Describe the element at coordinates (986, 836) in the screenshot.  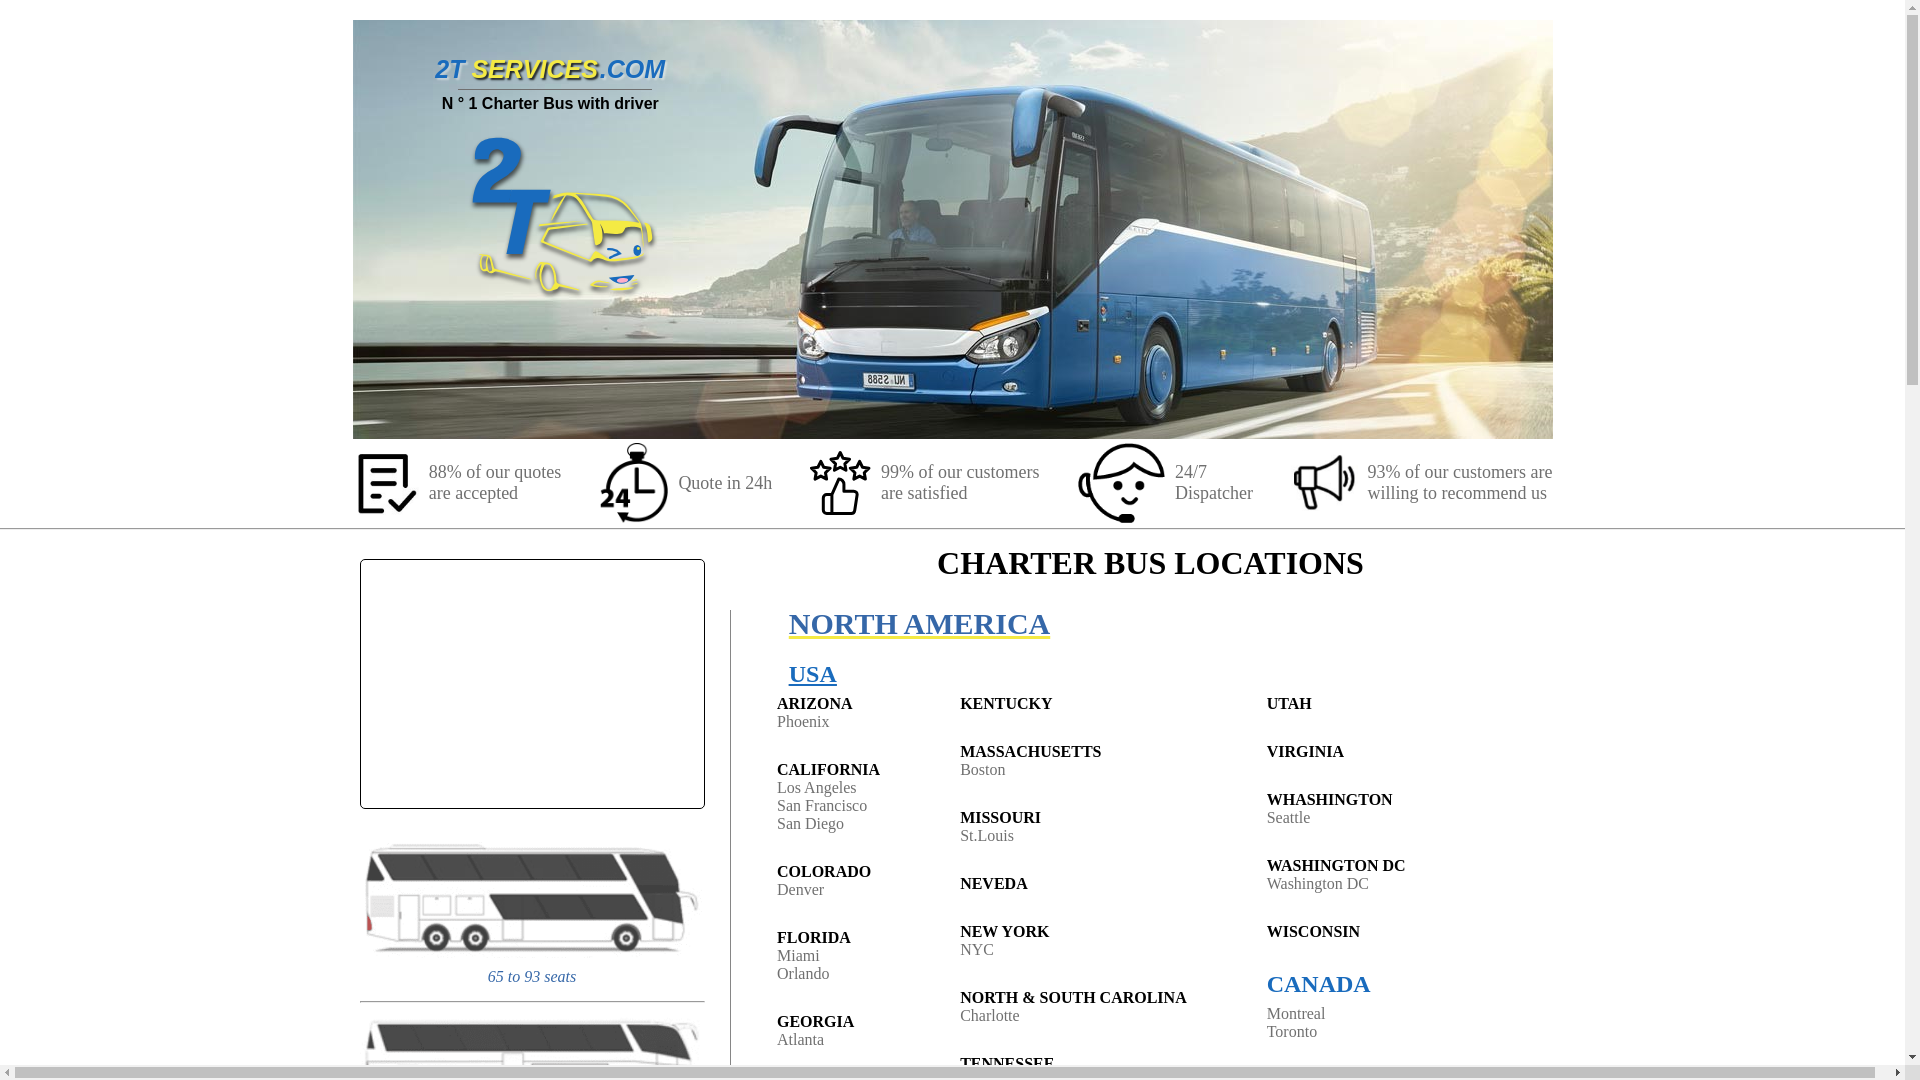
I see `St.Louis` at that location.